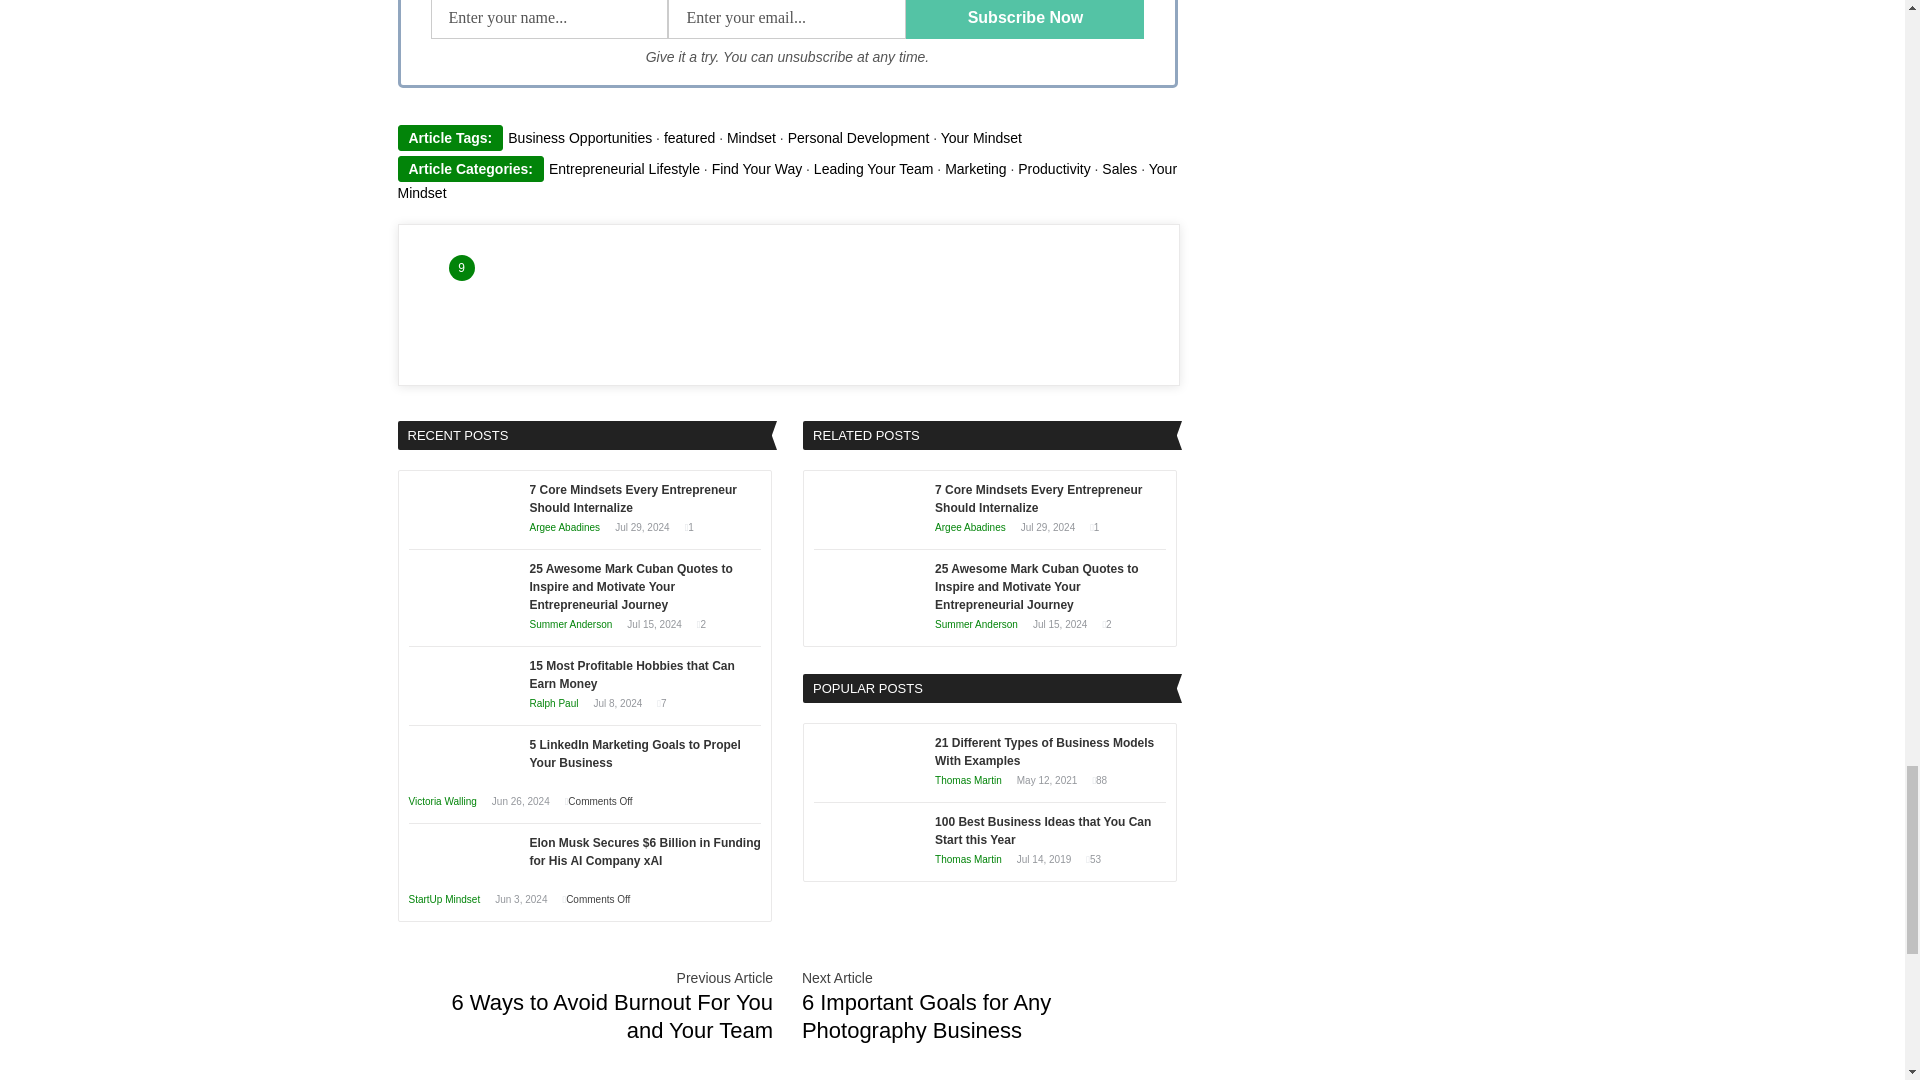  What do you see at coordinates (1025, 19) in the screenshot?
I see `Subscribe Now` at bounding box center [1025, 19].